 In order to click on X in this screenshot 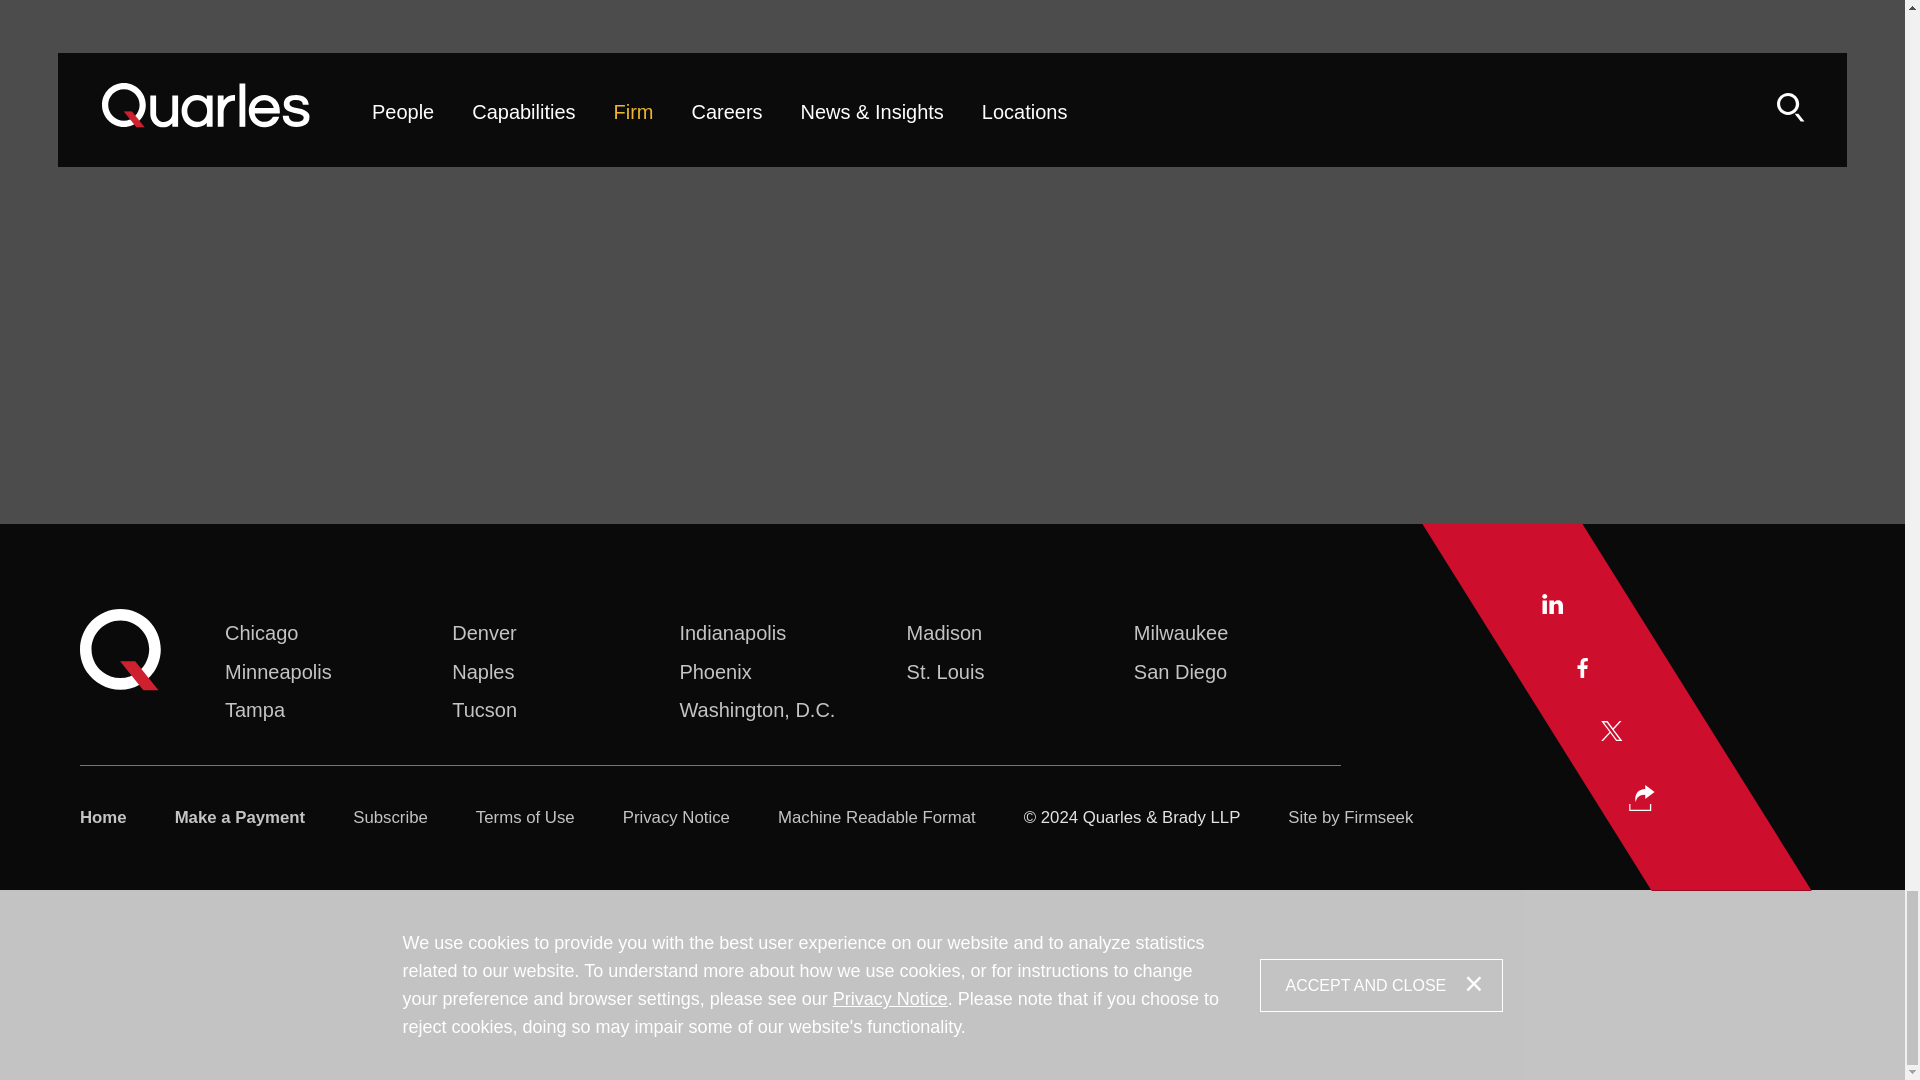, I will do `click(1612, 730)`.